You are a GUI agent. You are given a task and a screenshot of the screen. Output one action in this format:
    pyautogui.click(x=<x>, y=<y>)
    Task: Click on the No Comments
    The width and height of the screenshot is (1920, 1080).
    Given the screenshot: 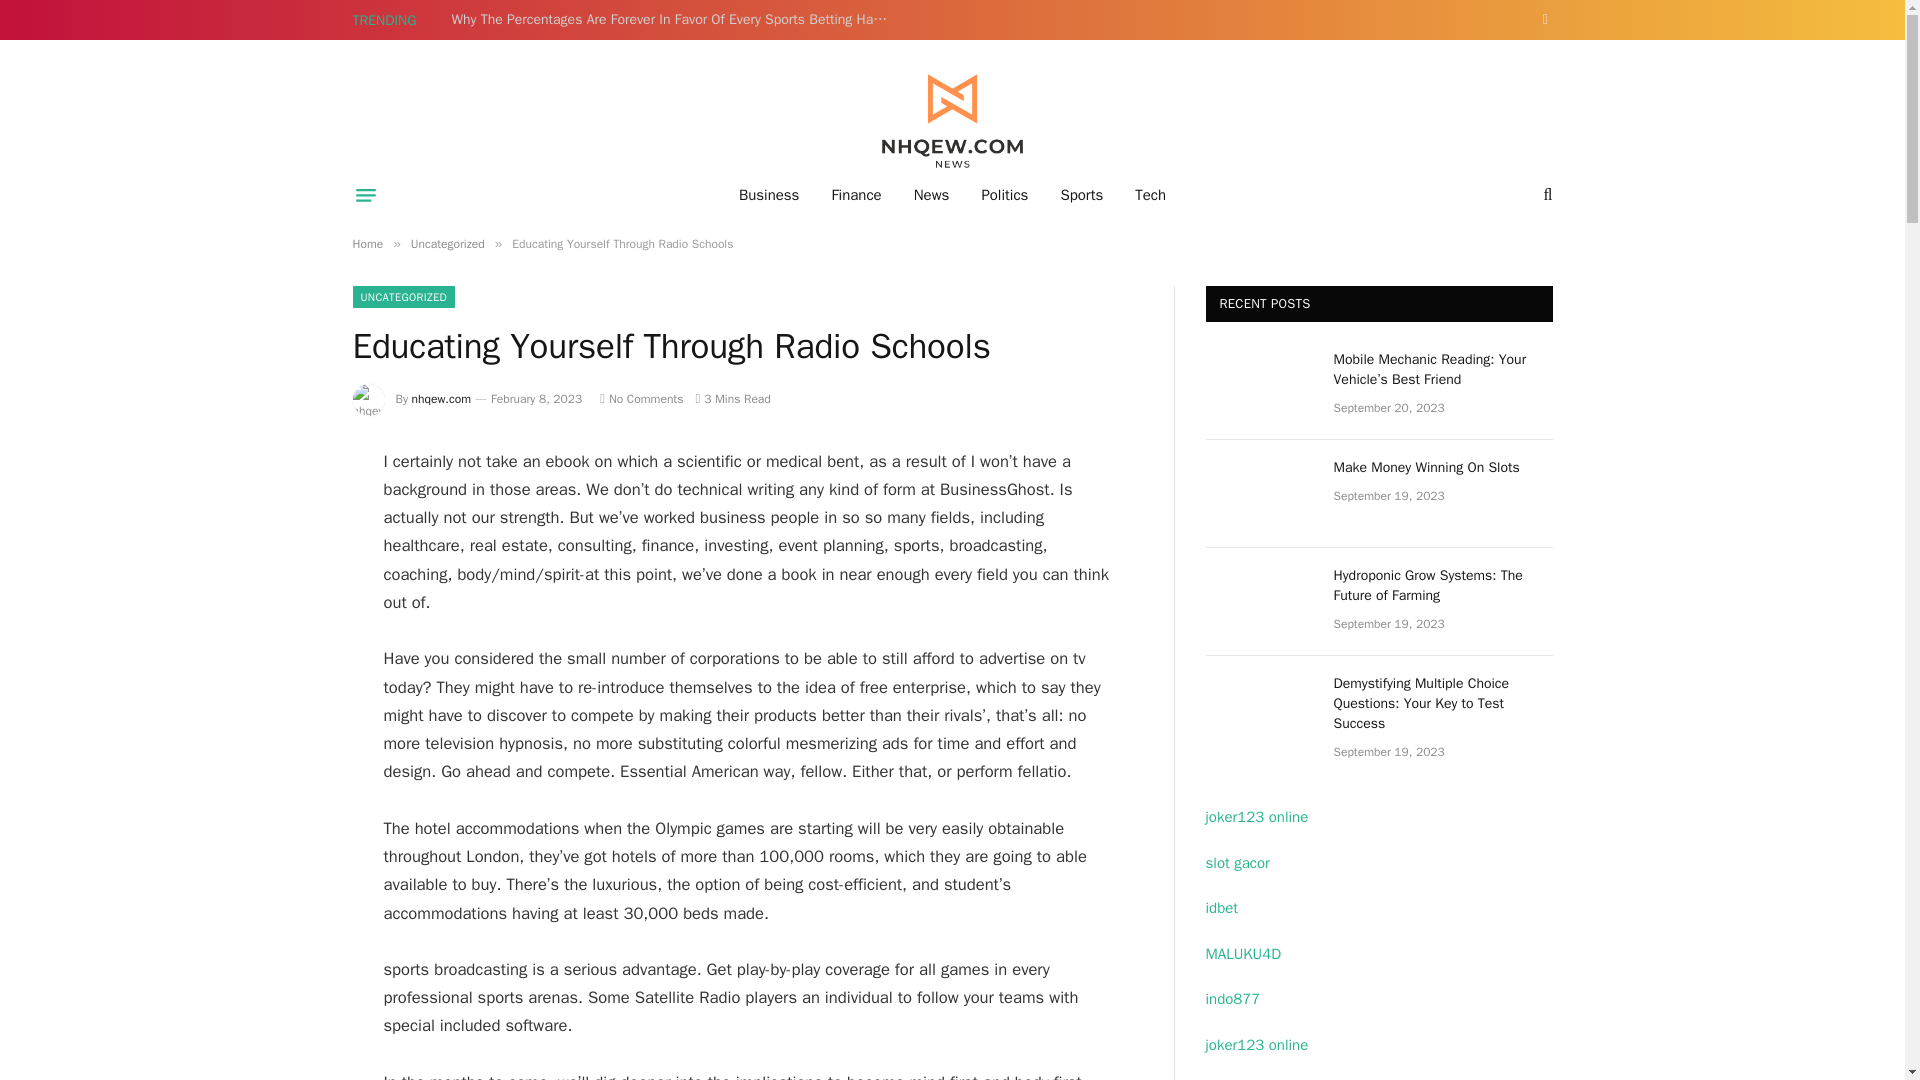 What is the action you would take?
    pyautogui.click(x=641, y=398)
    